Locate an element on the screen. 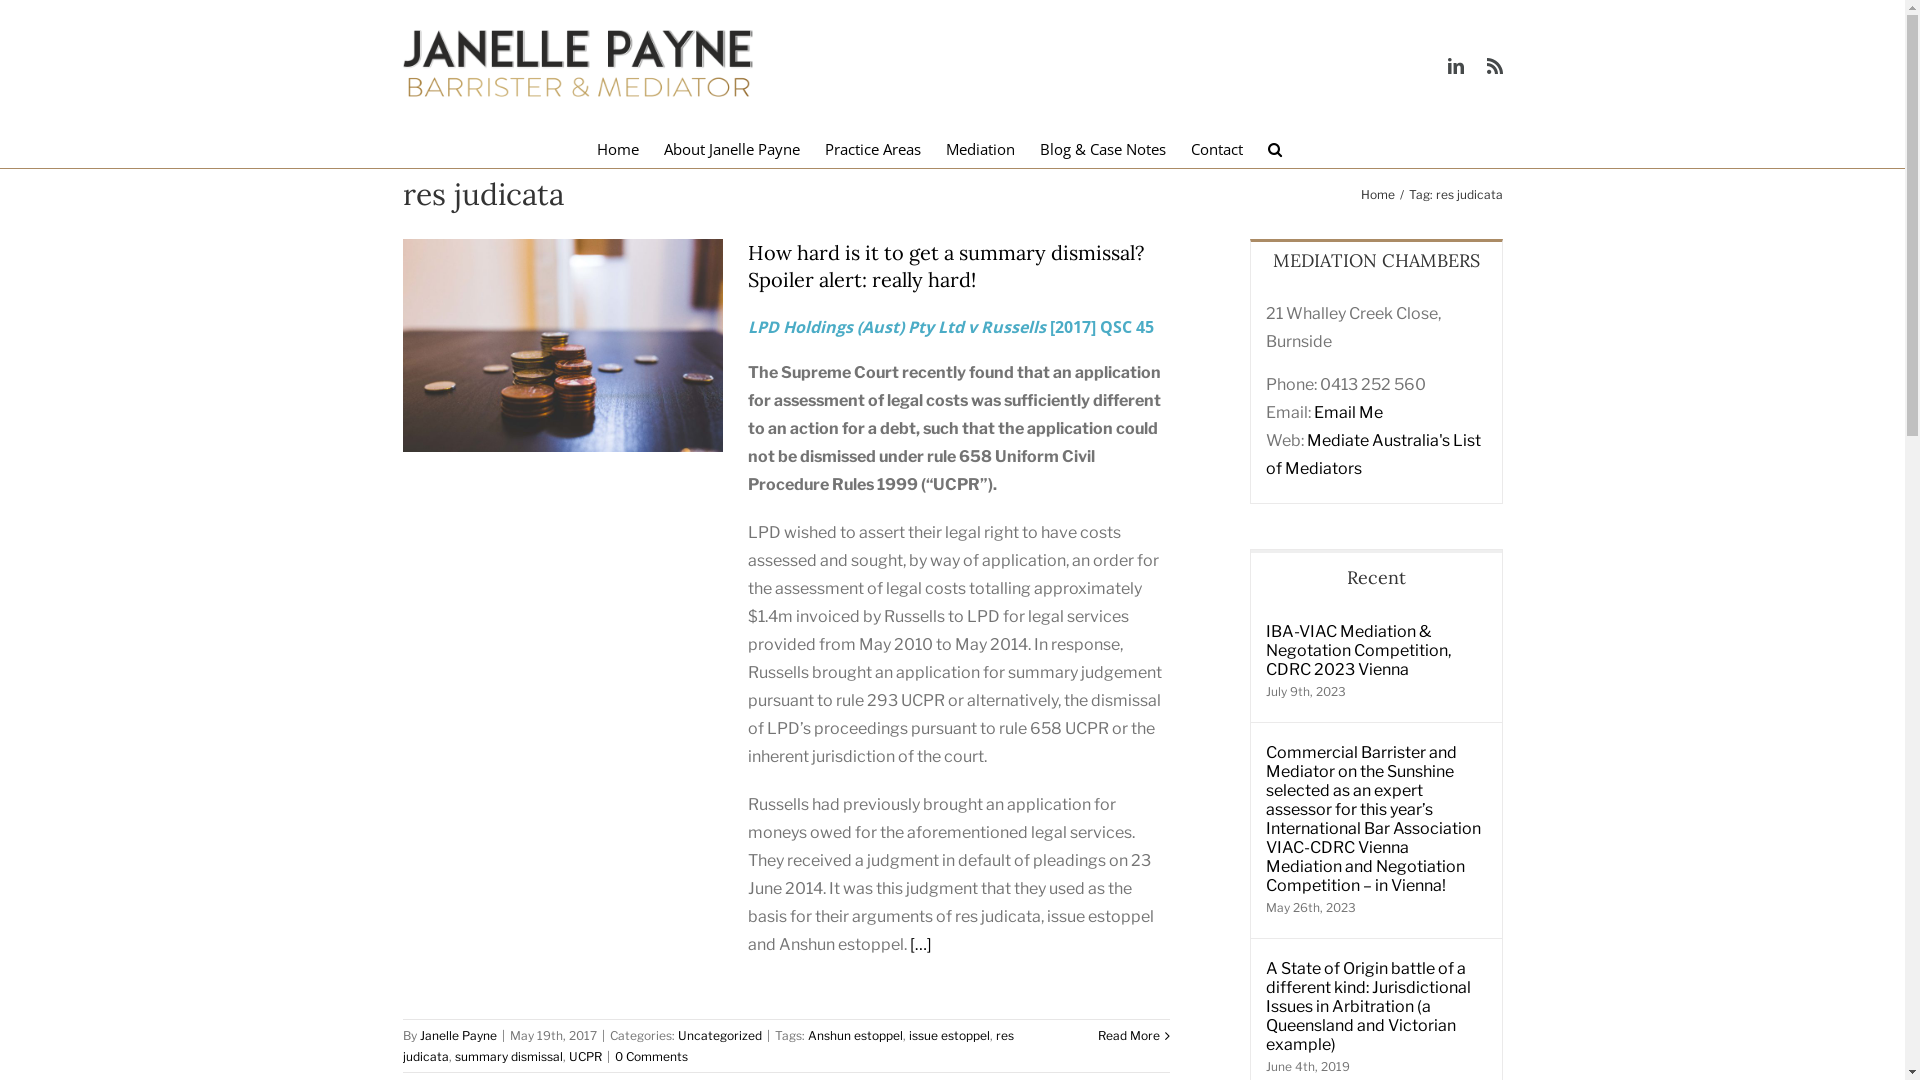 The width and height of the screenshot is (1920, 1080). Mediate Australia's List of Mediators is located at coordinates (1374, 454).